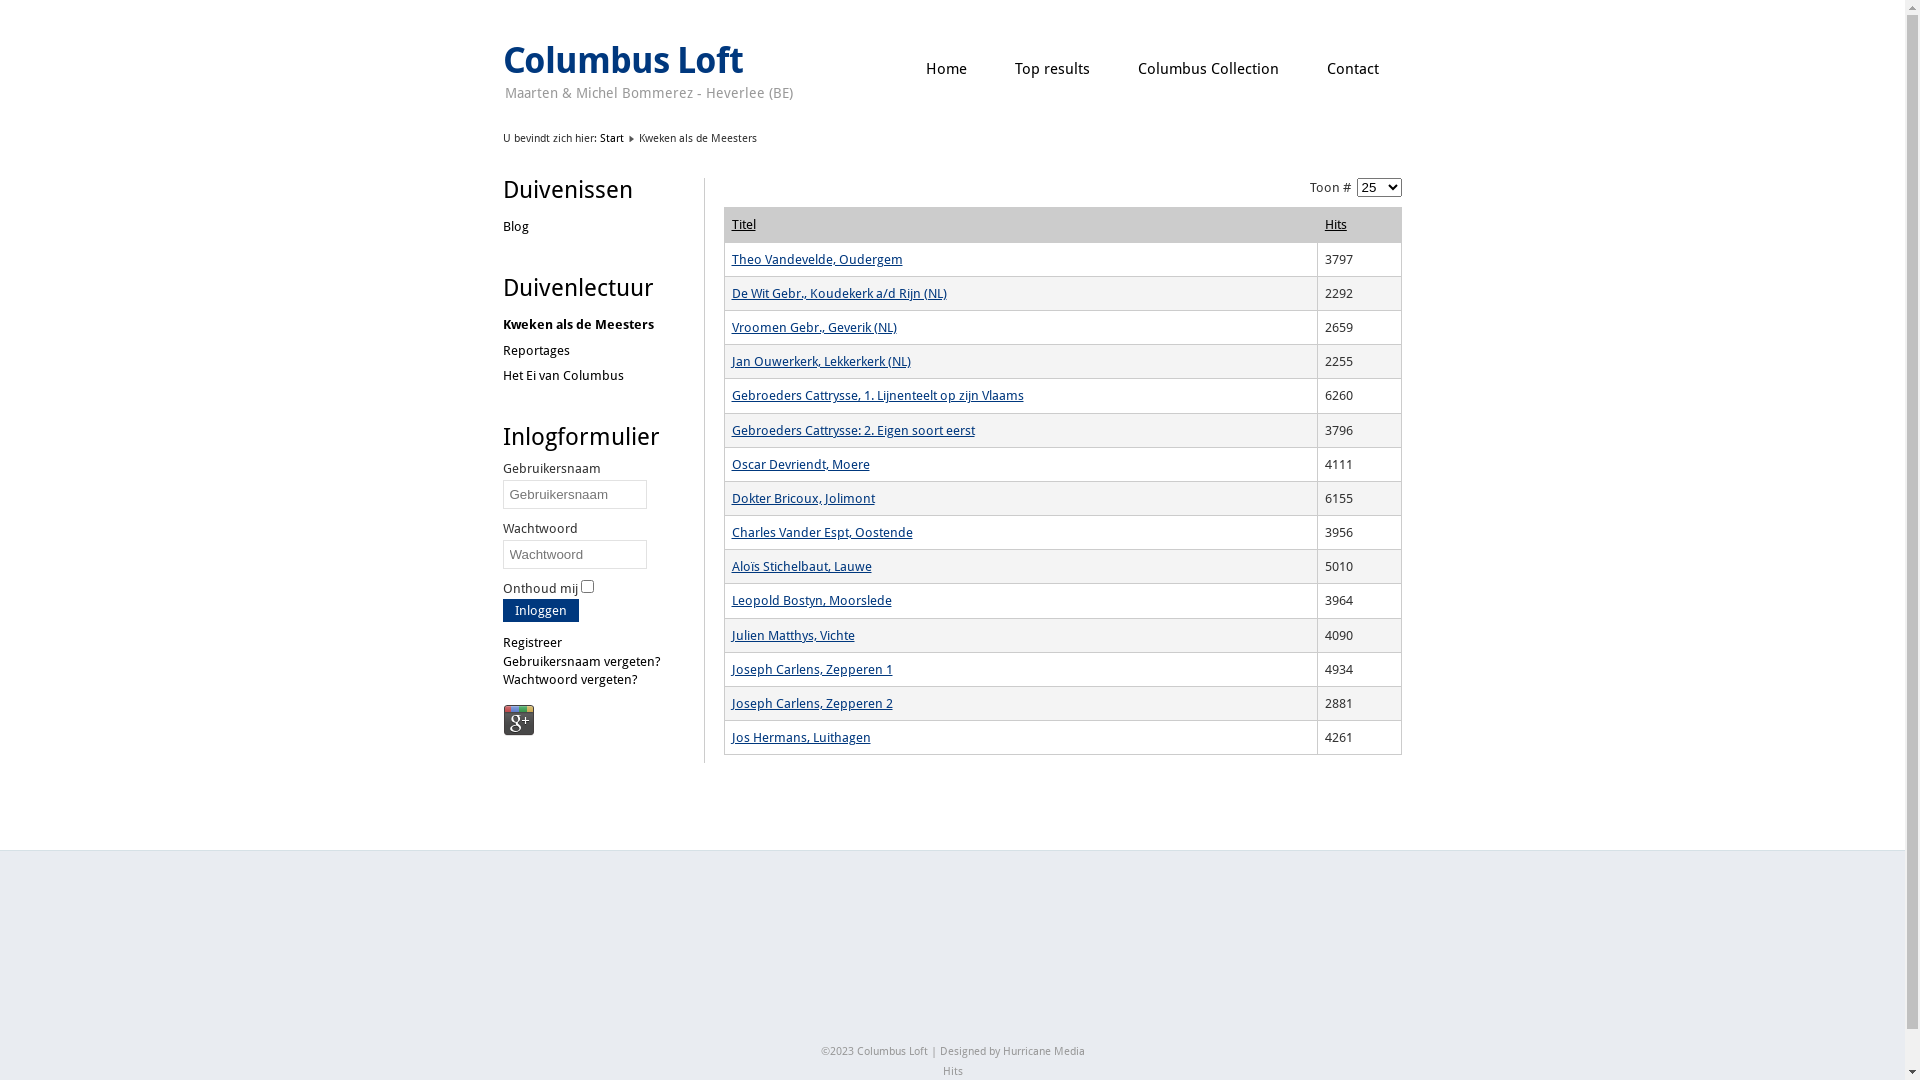 This screenshot has height=1080, width=1920. I want to click on Dokter Bricoux, Jolimont, so click(804, 498).